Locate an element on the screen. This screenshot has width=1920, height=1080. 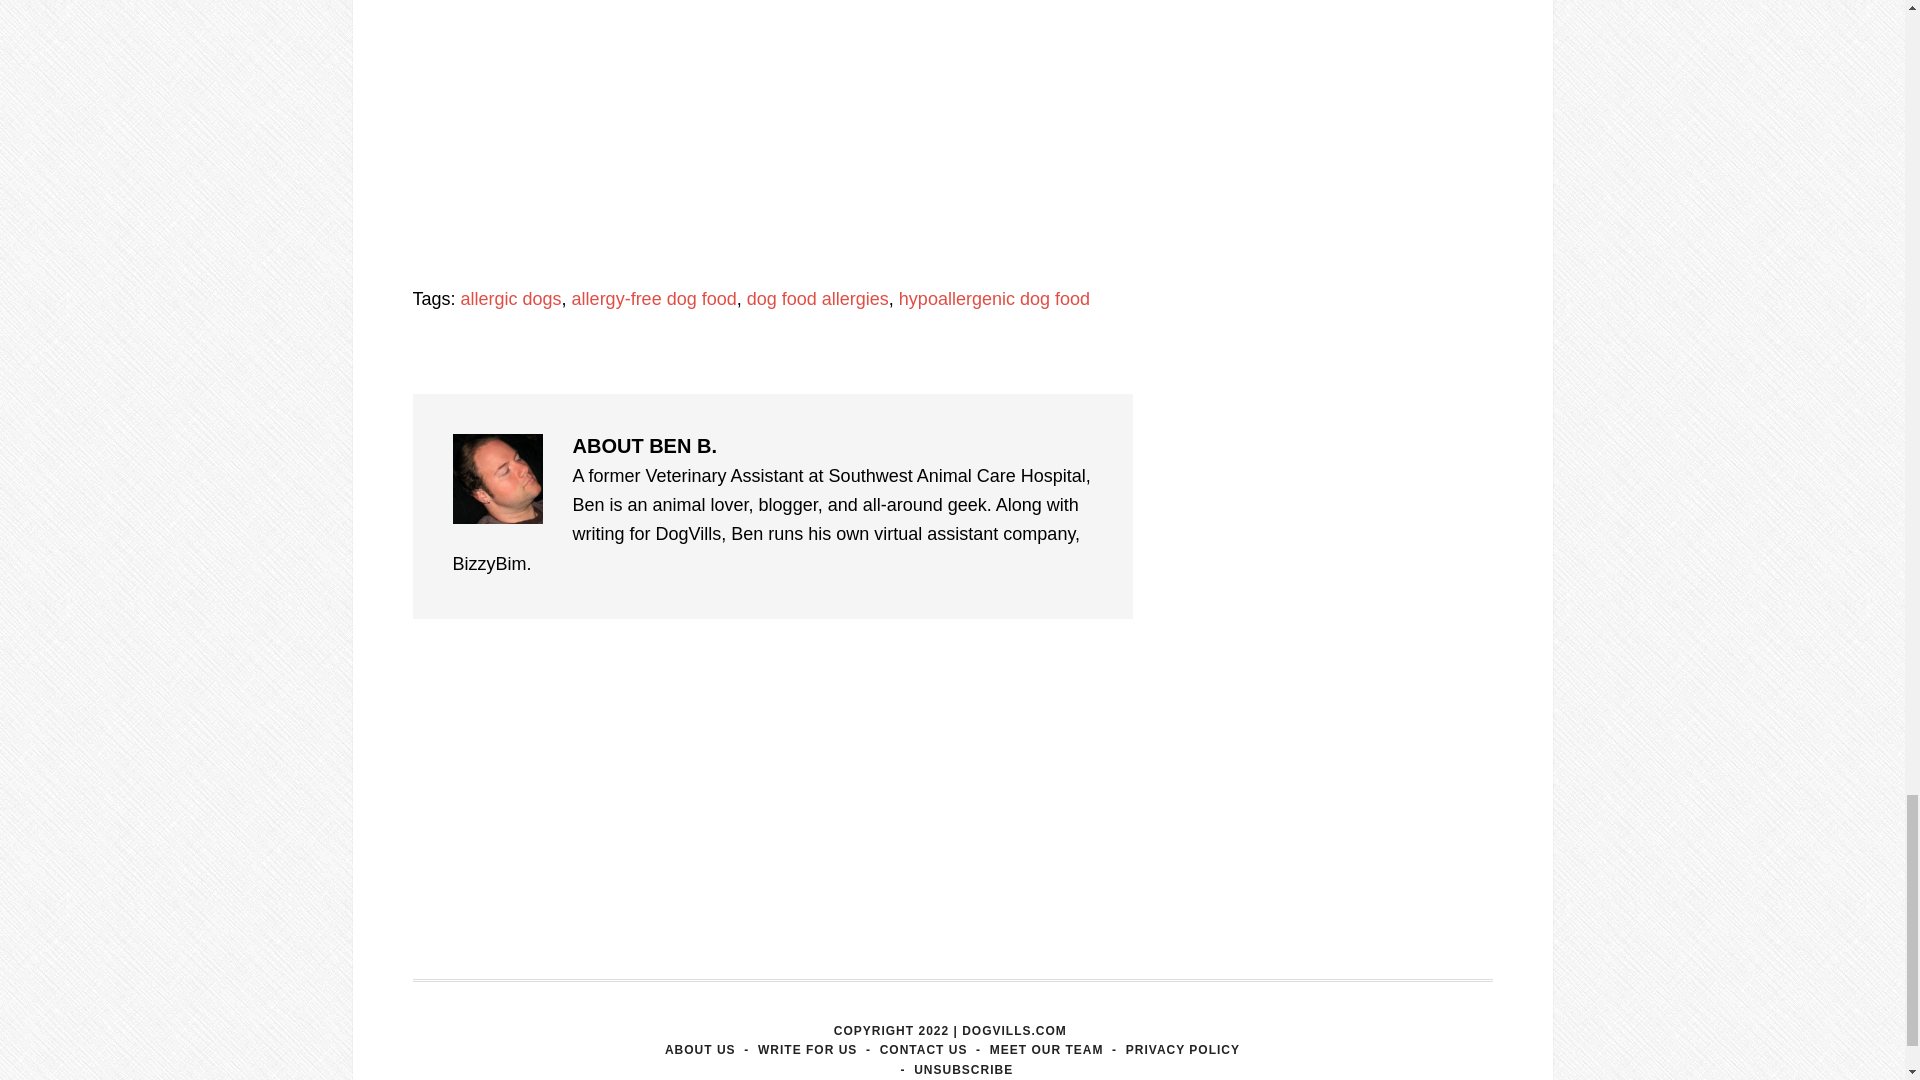
dog food allergies is located at coordinates (817, 298).